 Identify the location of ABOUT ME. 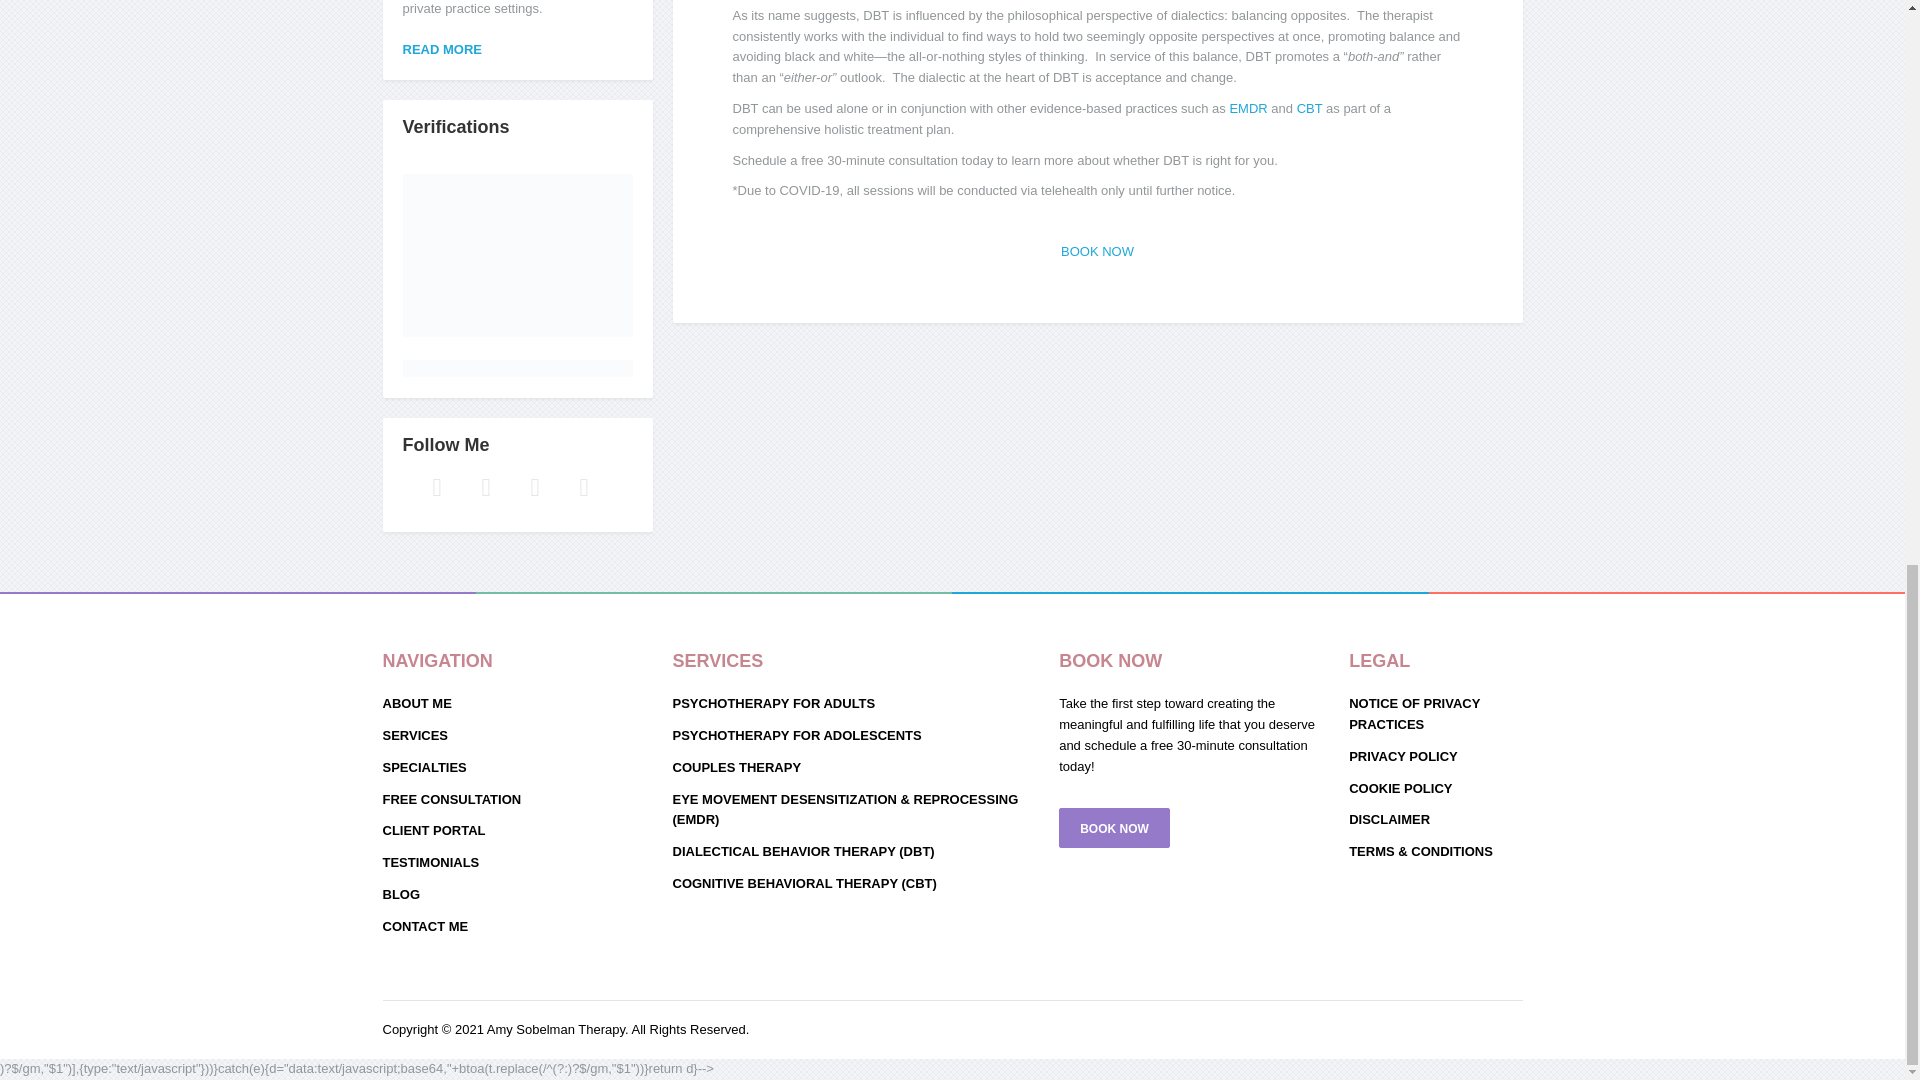
(517, 706).